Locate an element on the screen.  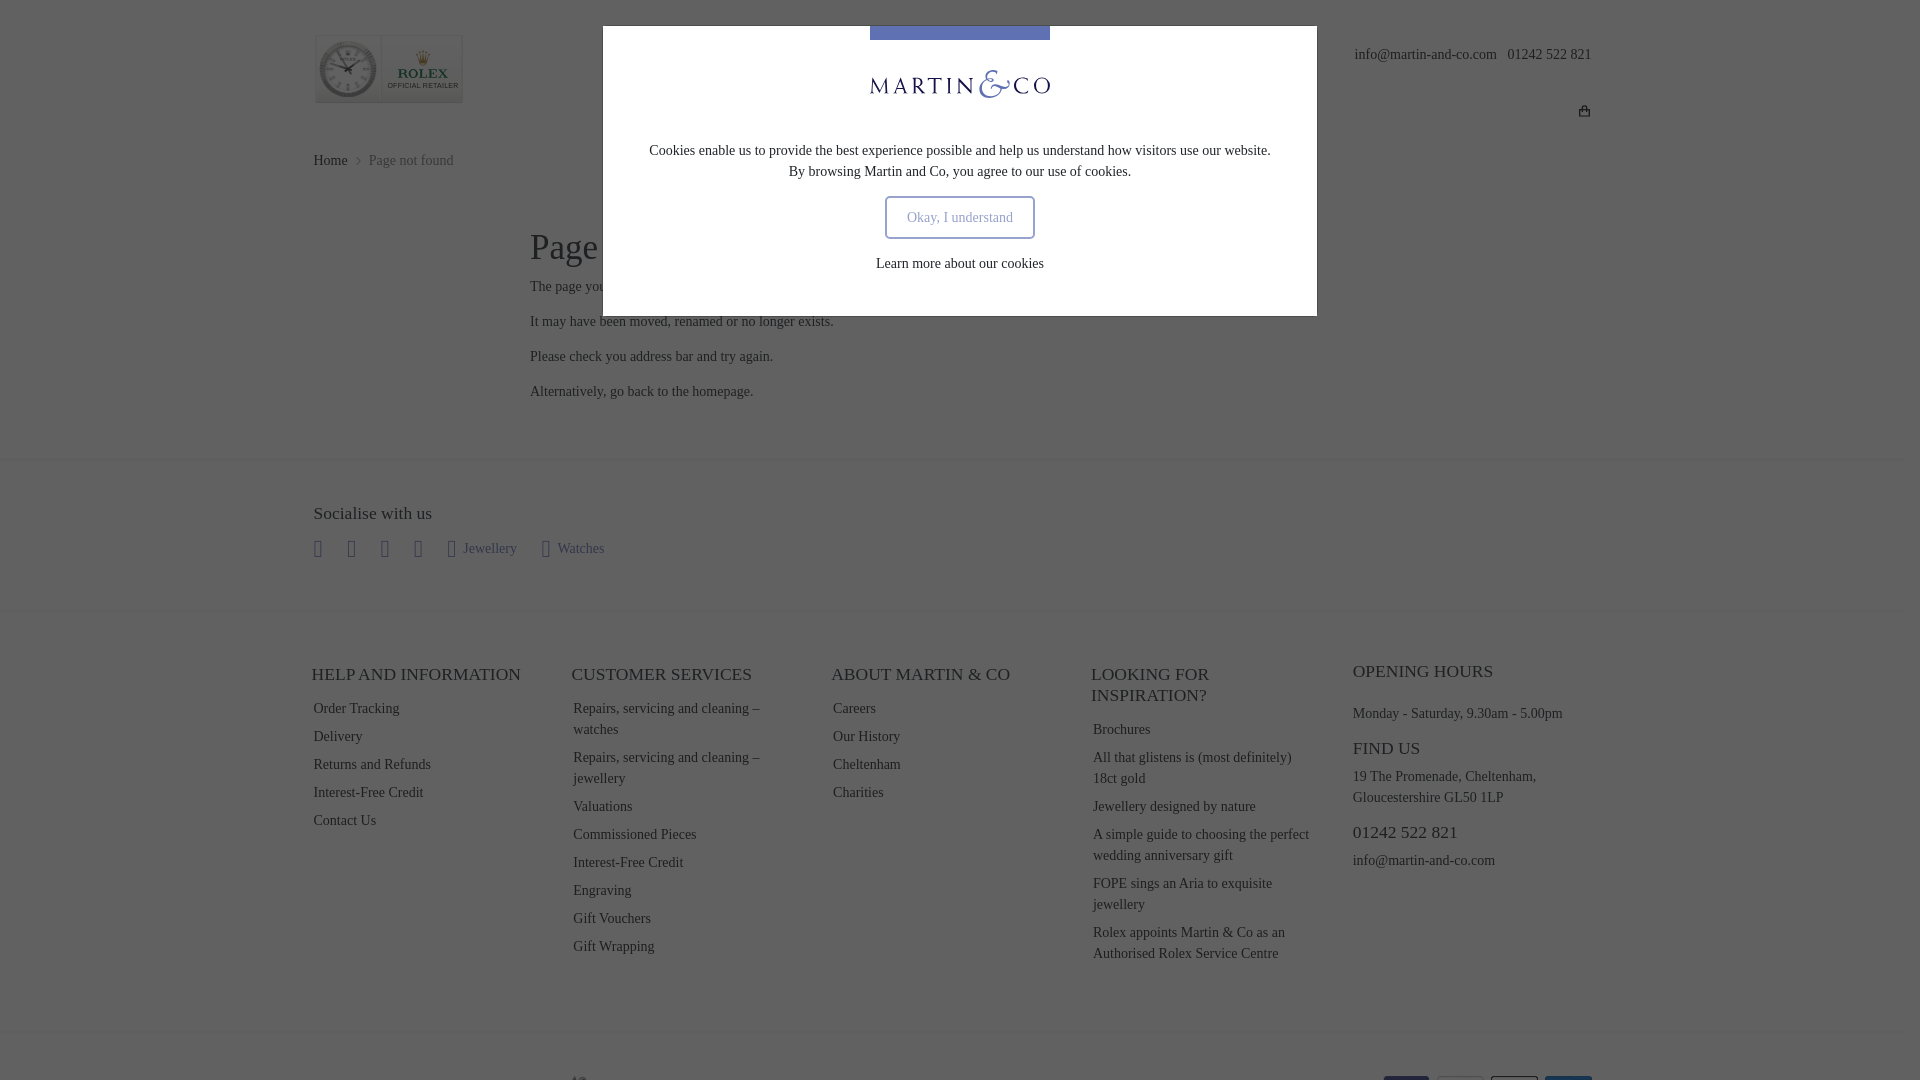
JEWELLERY is located at coordinates (1002, 114).